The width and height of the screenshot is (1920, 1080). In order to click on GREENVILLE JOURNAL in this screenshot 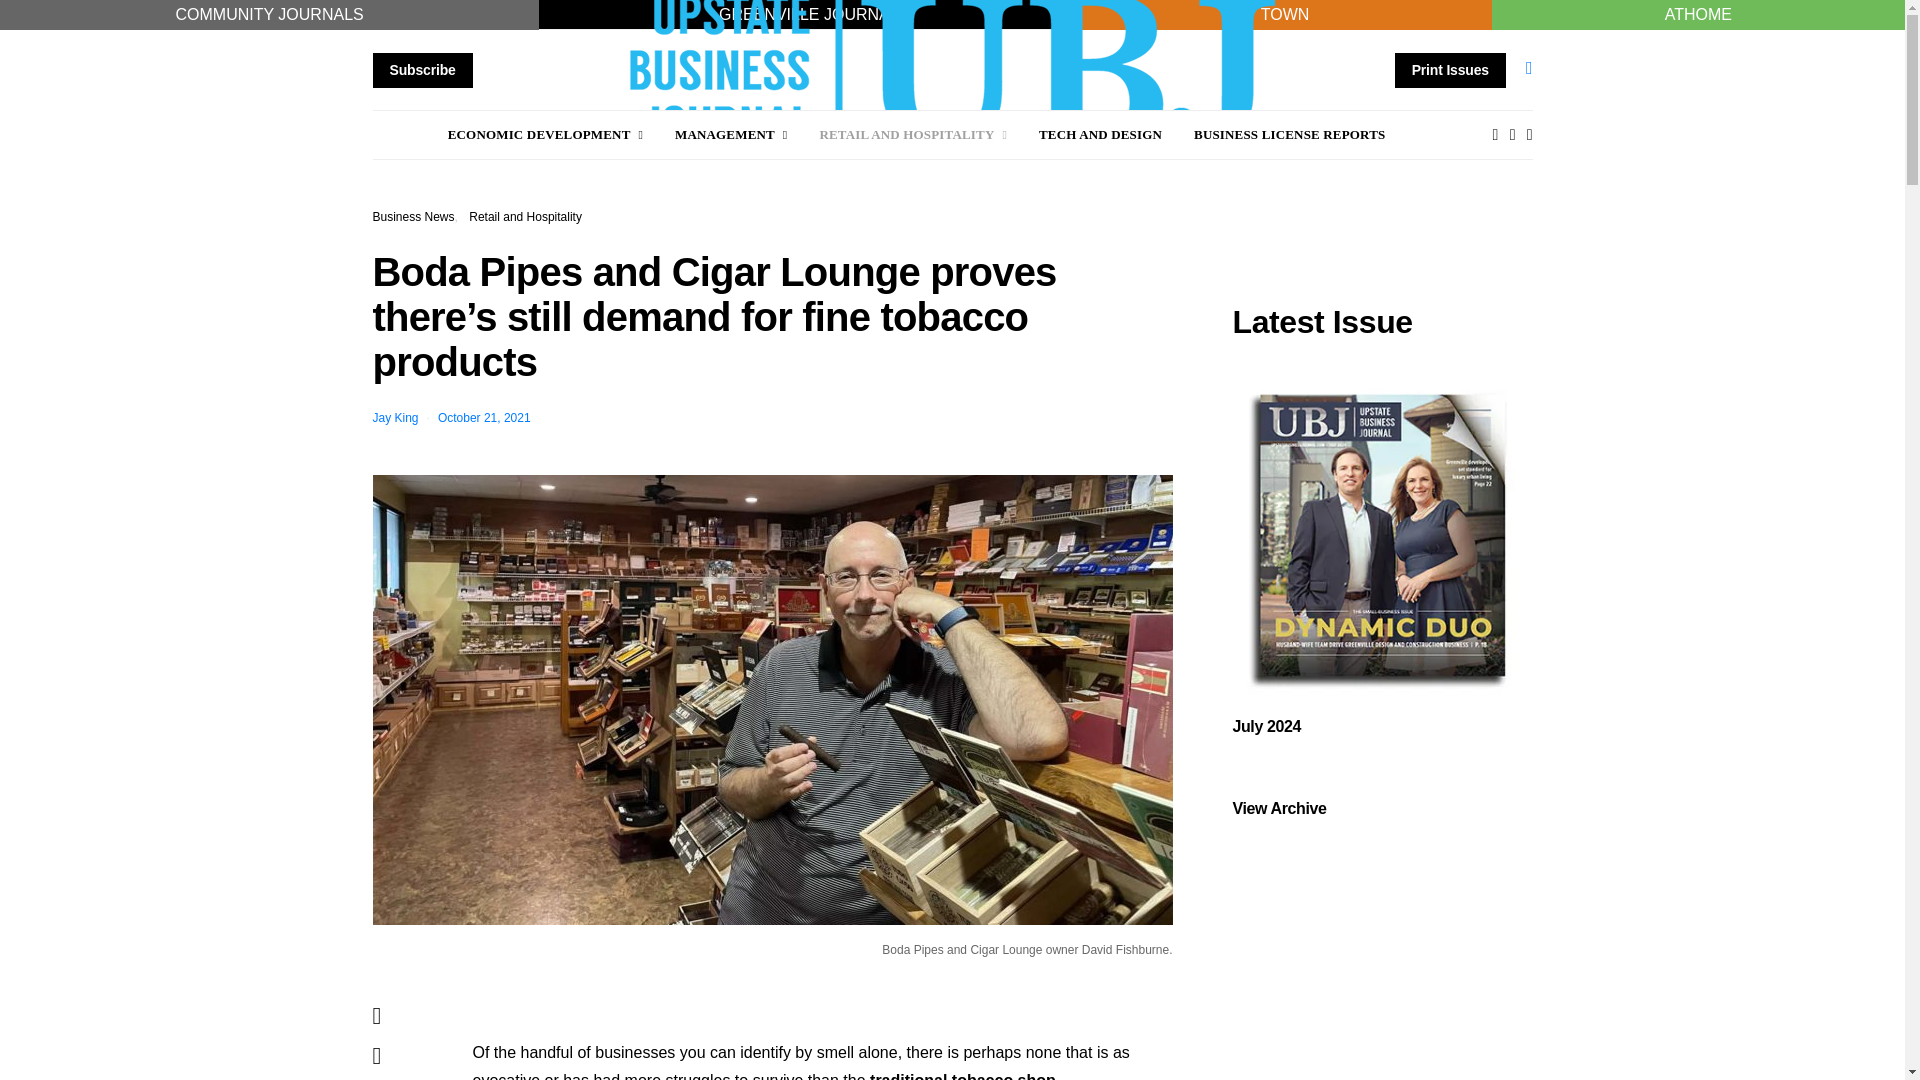, I will do `click(808, 15)`.